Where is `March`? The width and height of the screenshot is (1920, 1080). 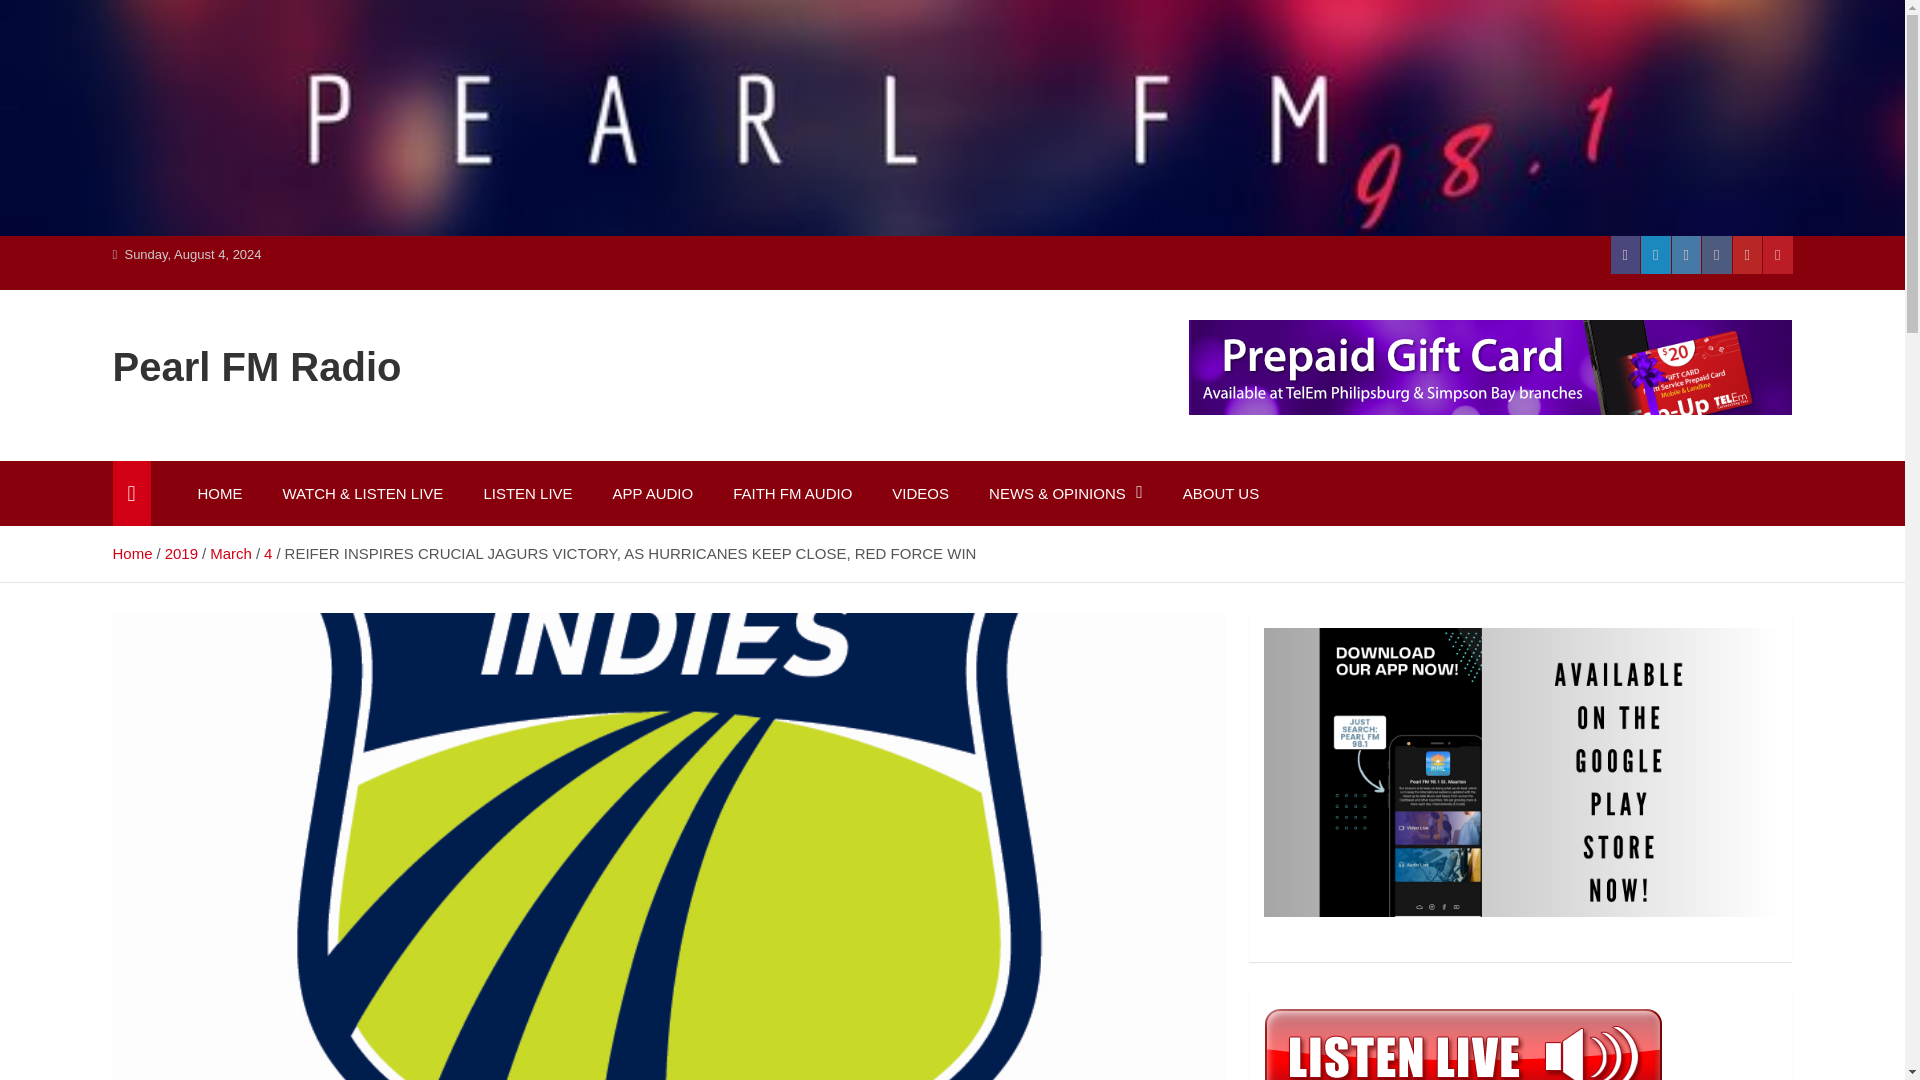 March is located at coordinates (230, 553).